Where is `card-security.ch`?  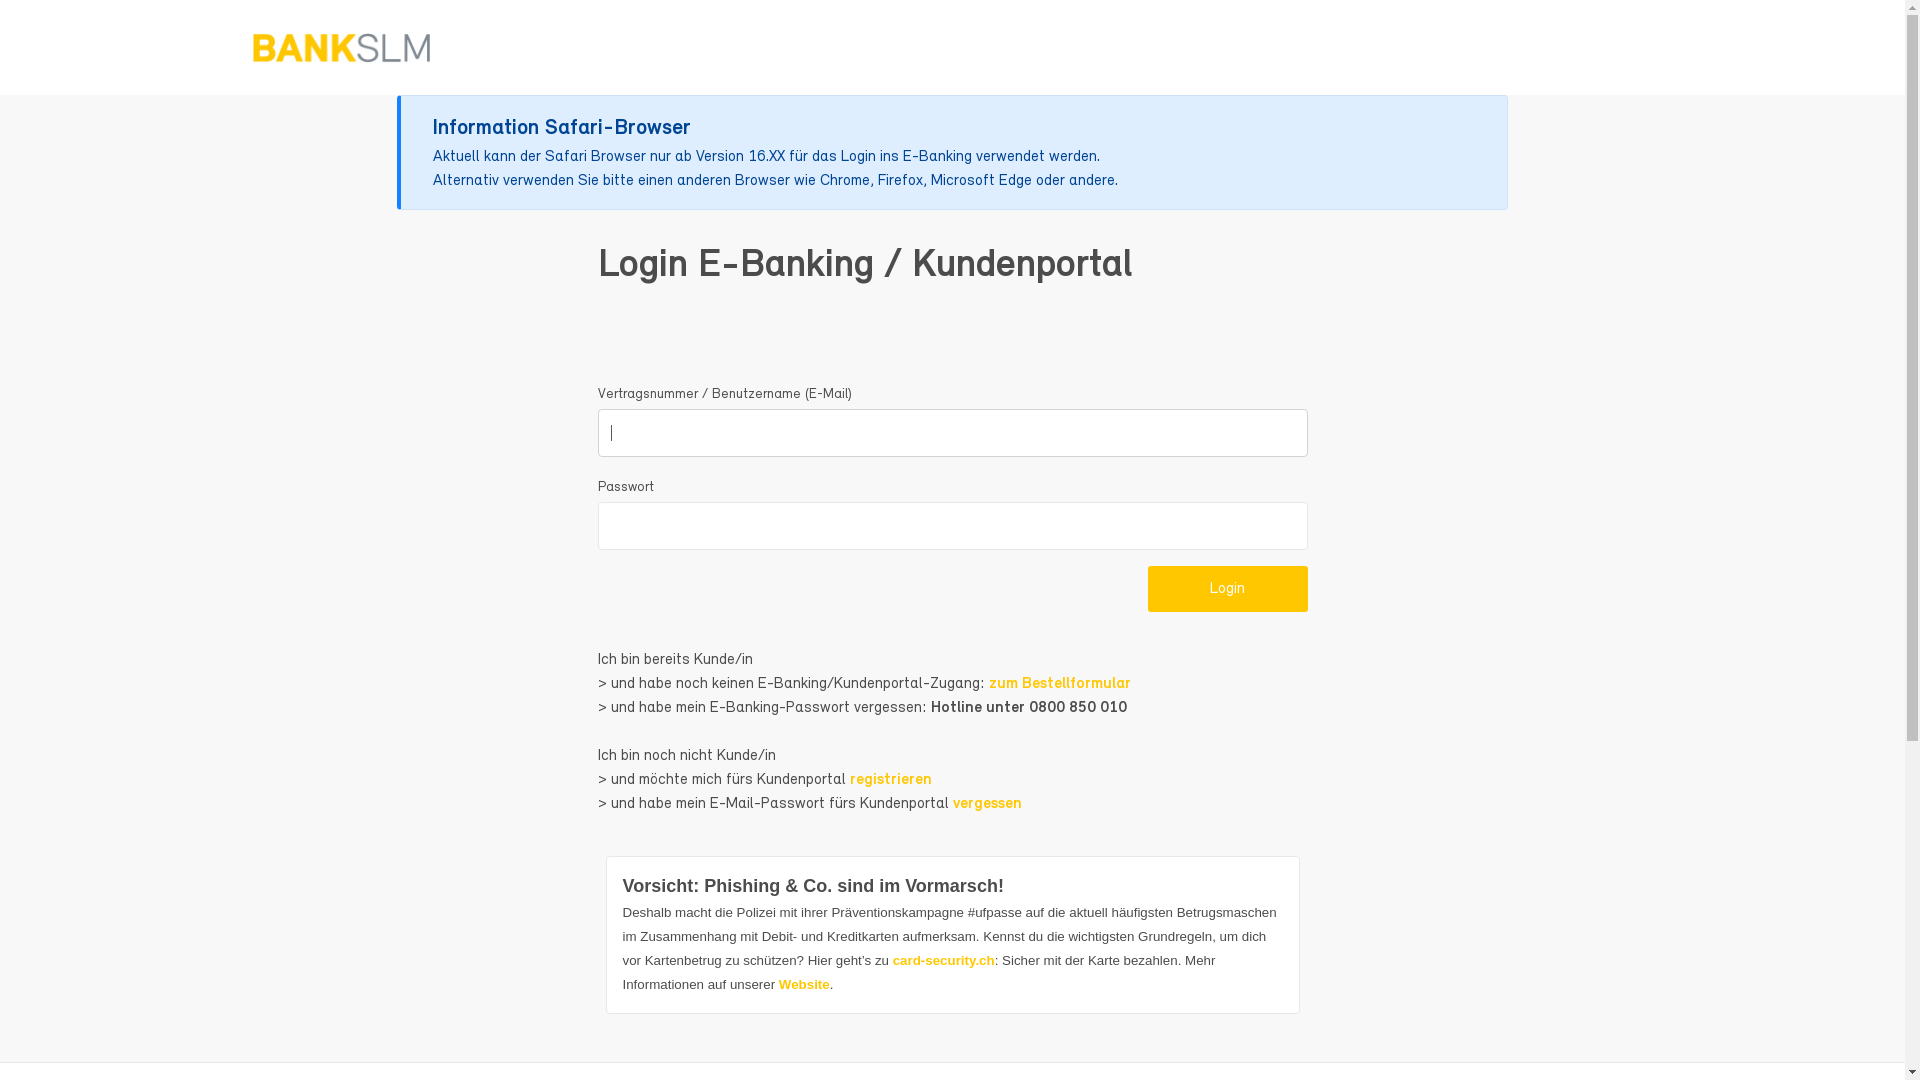 card-security.ch is located at coordinates (944, 960).